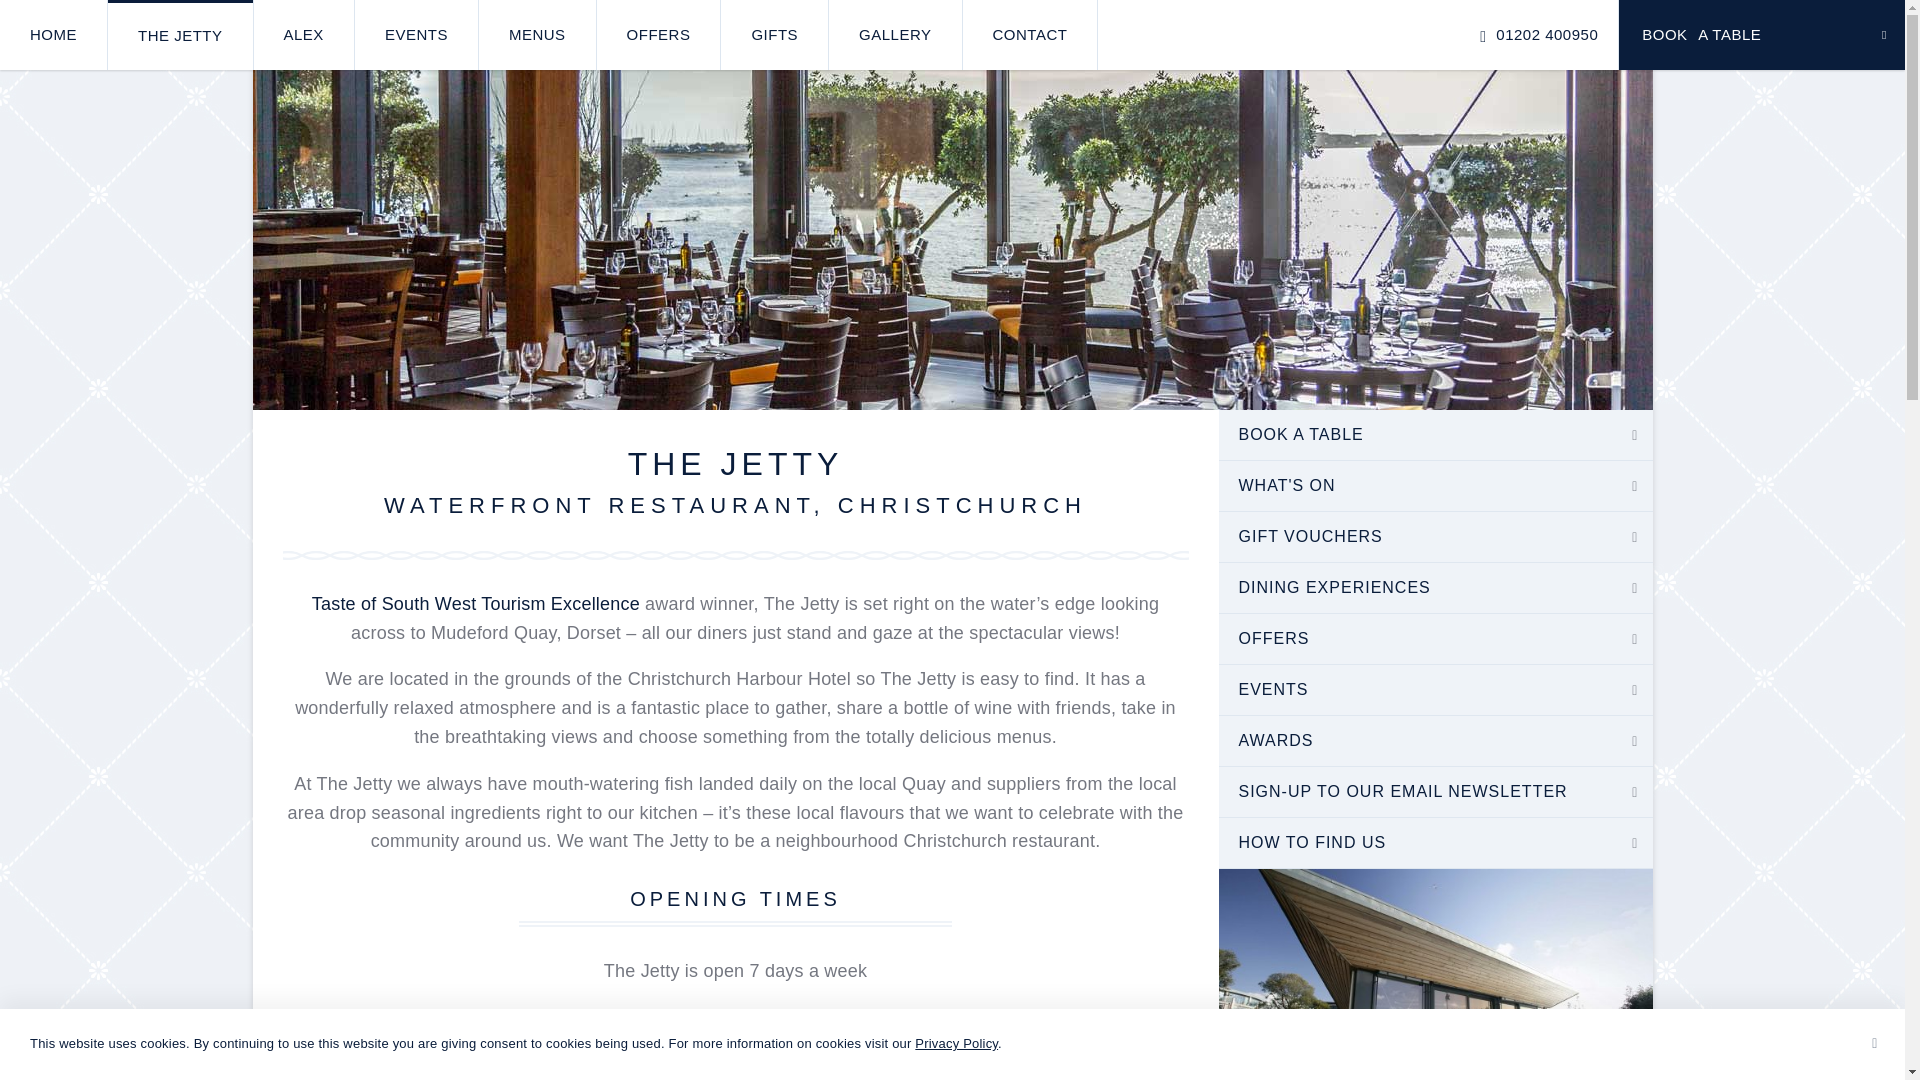 Image resolution: width=1920 pixels, height=1080 pixels. I want to click on EVENTS, so click(416, 35).